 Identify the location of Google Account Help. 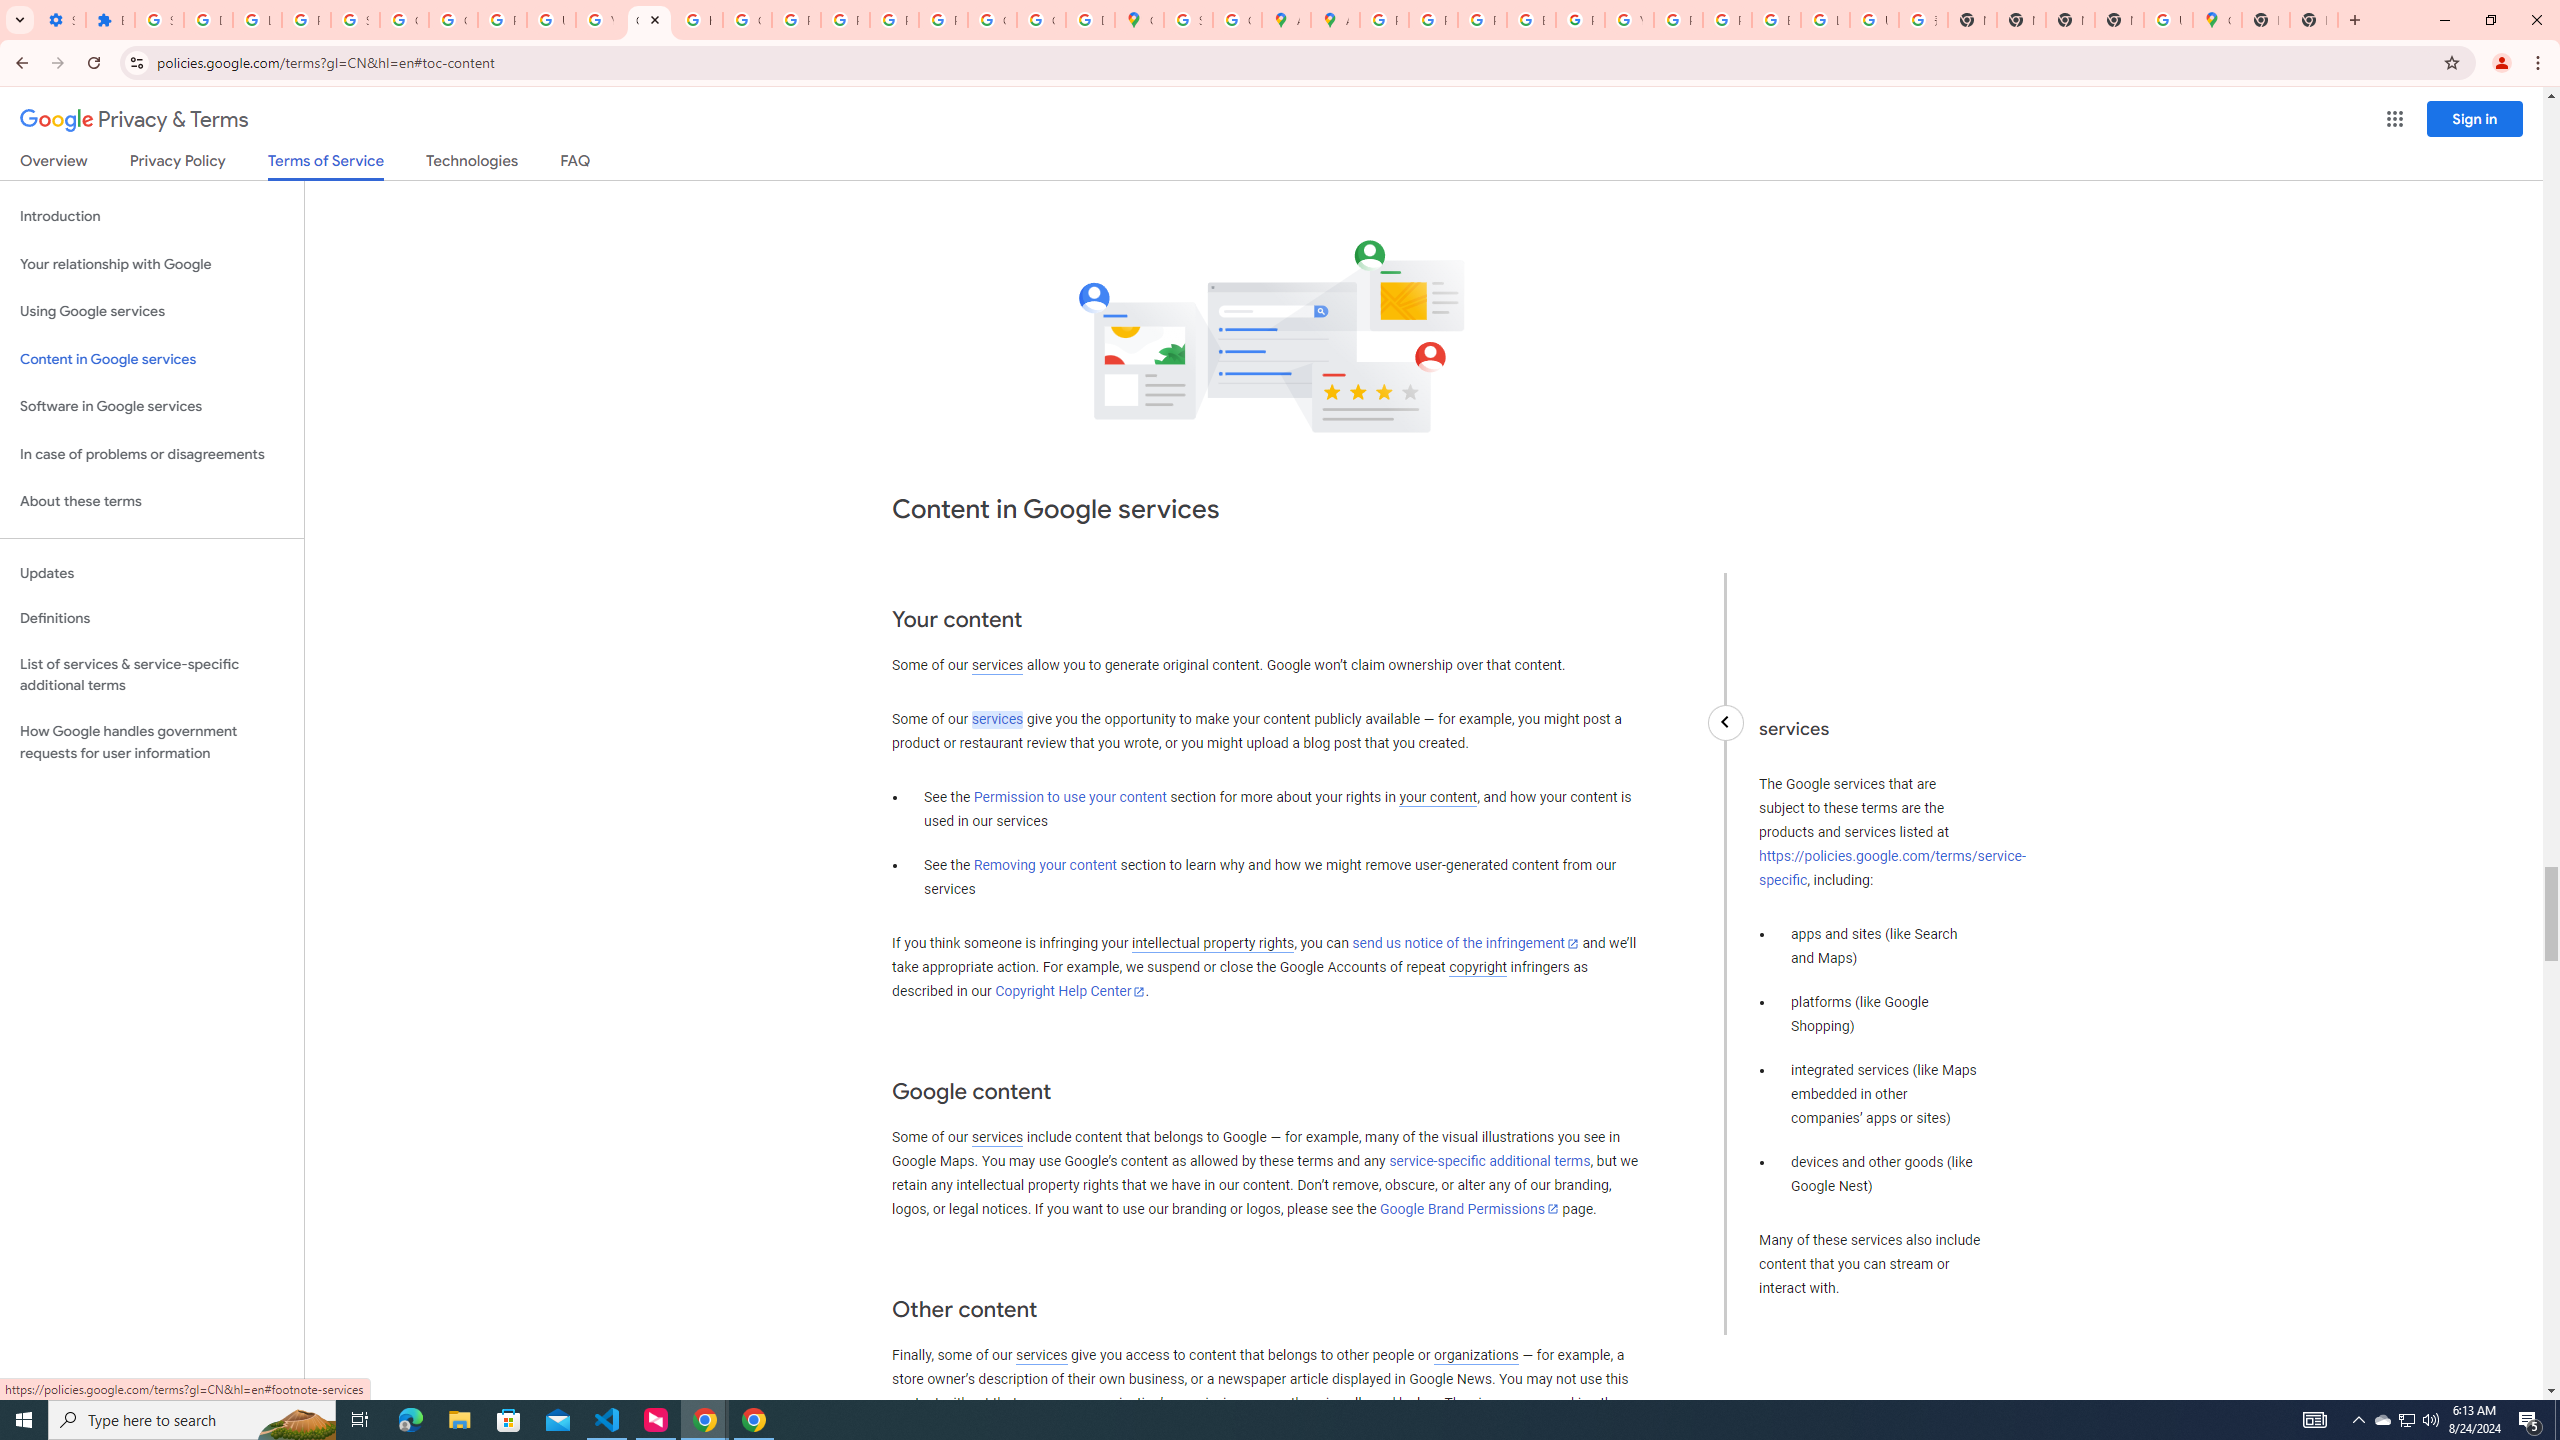
(404, 20).